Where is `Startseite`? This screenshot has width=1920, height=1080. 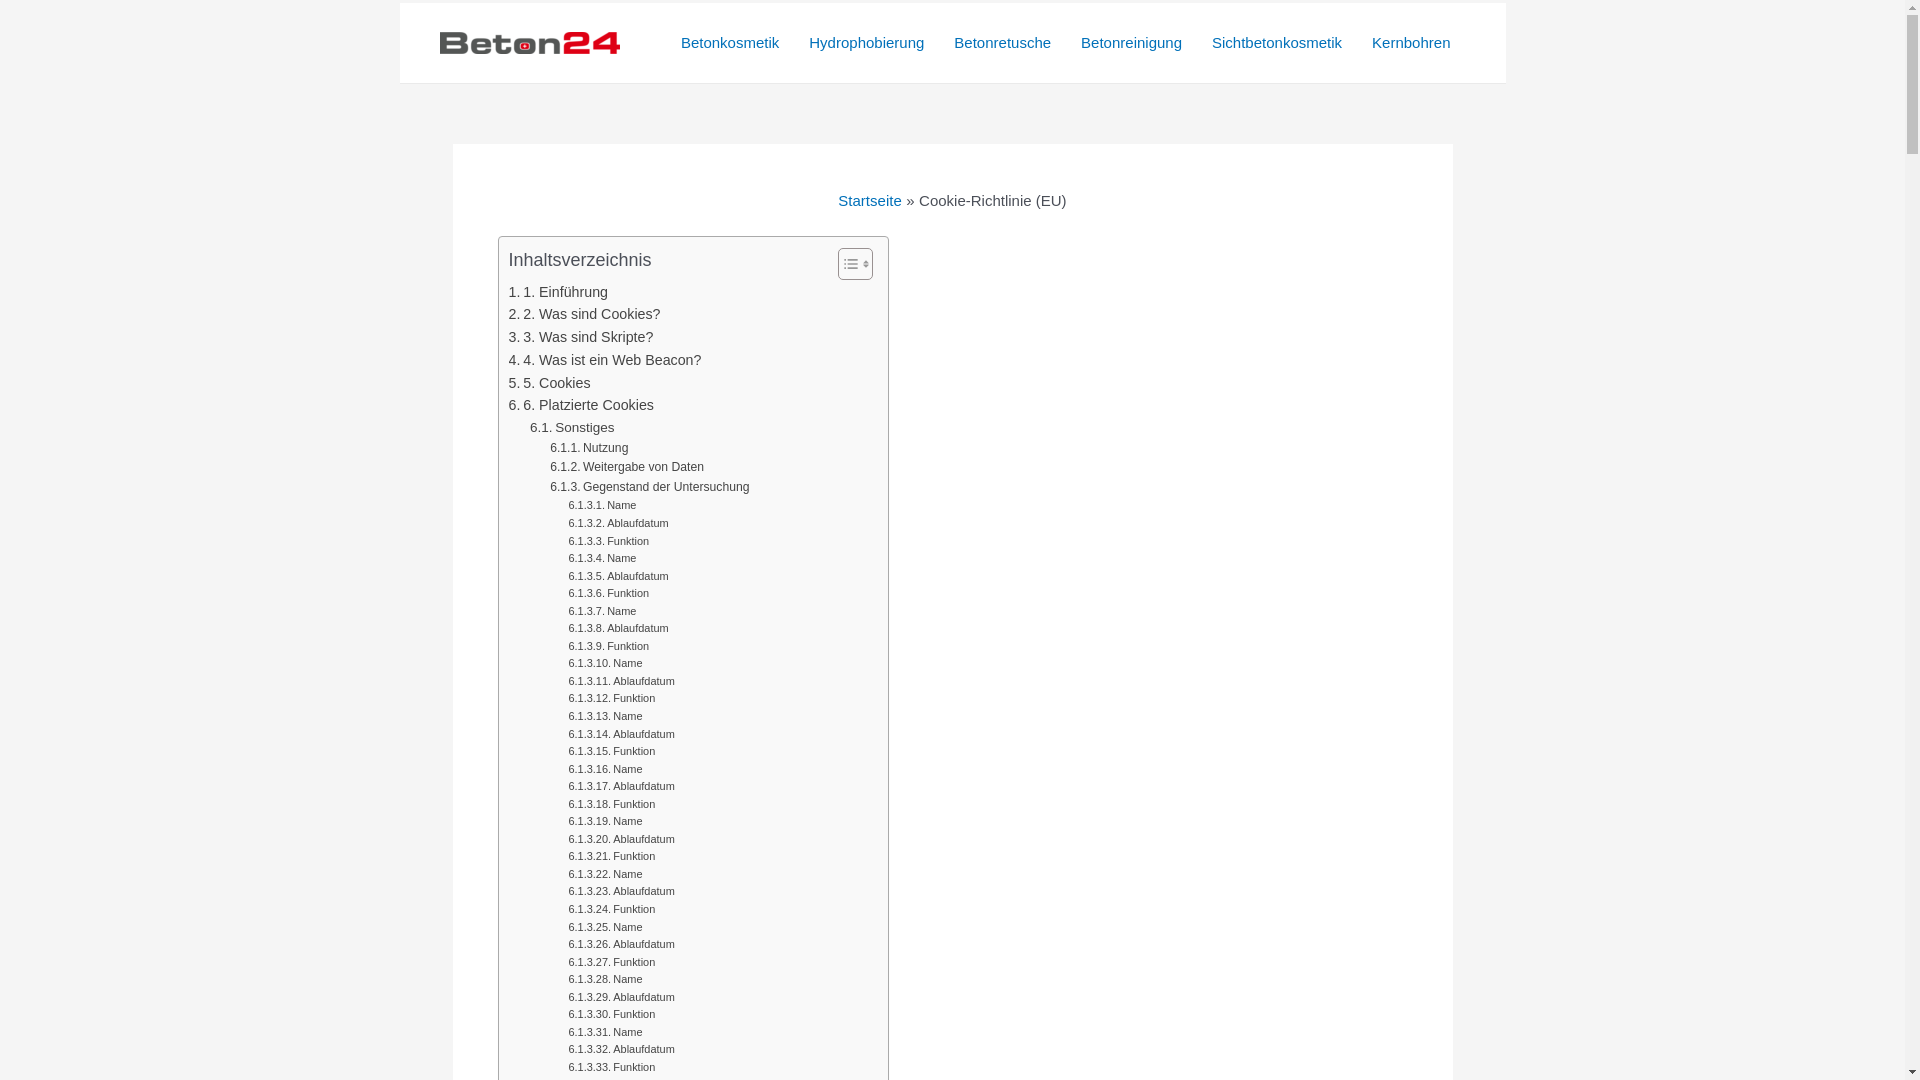
Startseite is located at coordinates (870, 200).